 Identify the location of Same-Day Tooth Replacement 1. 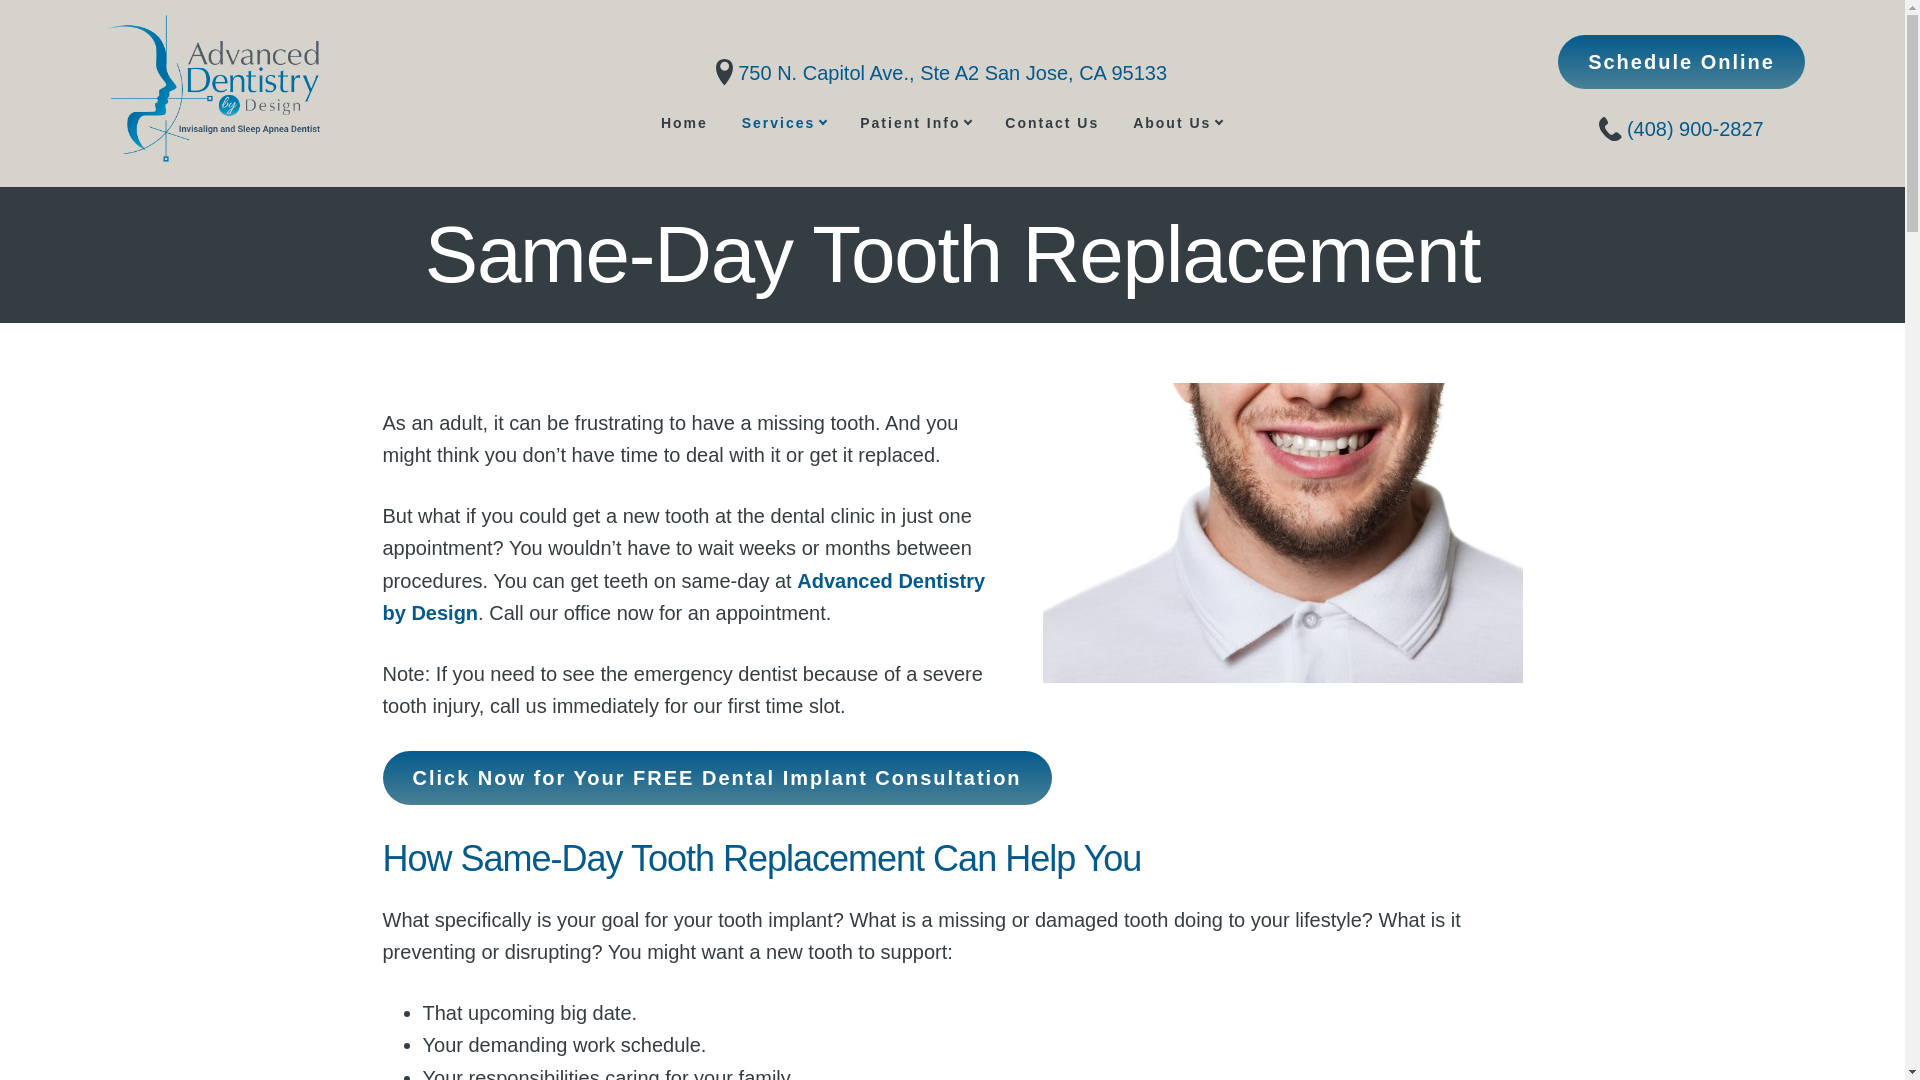
(1282, 532).